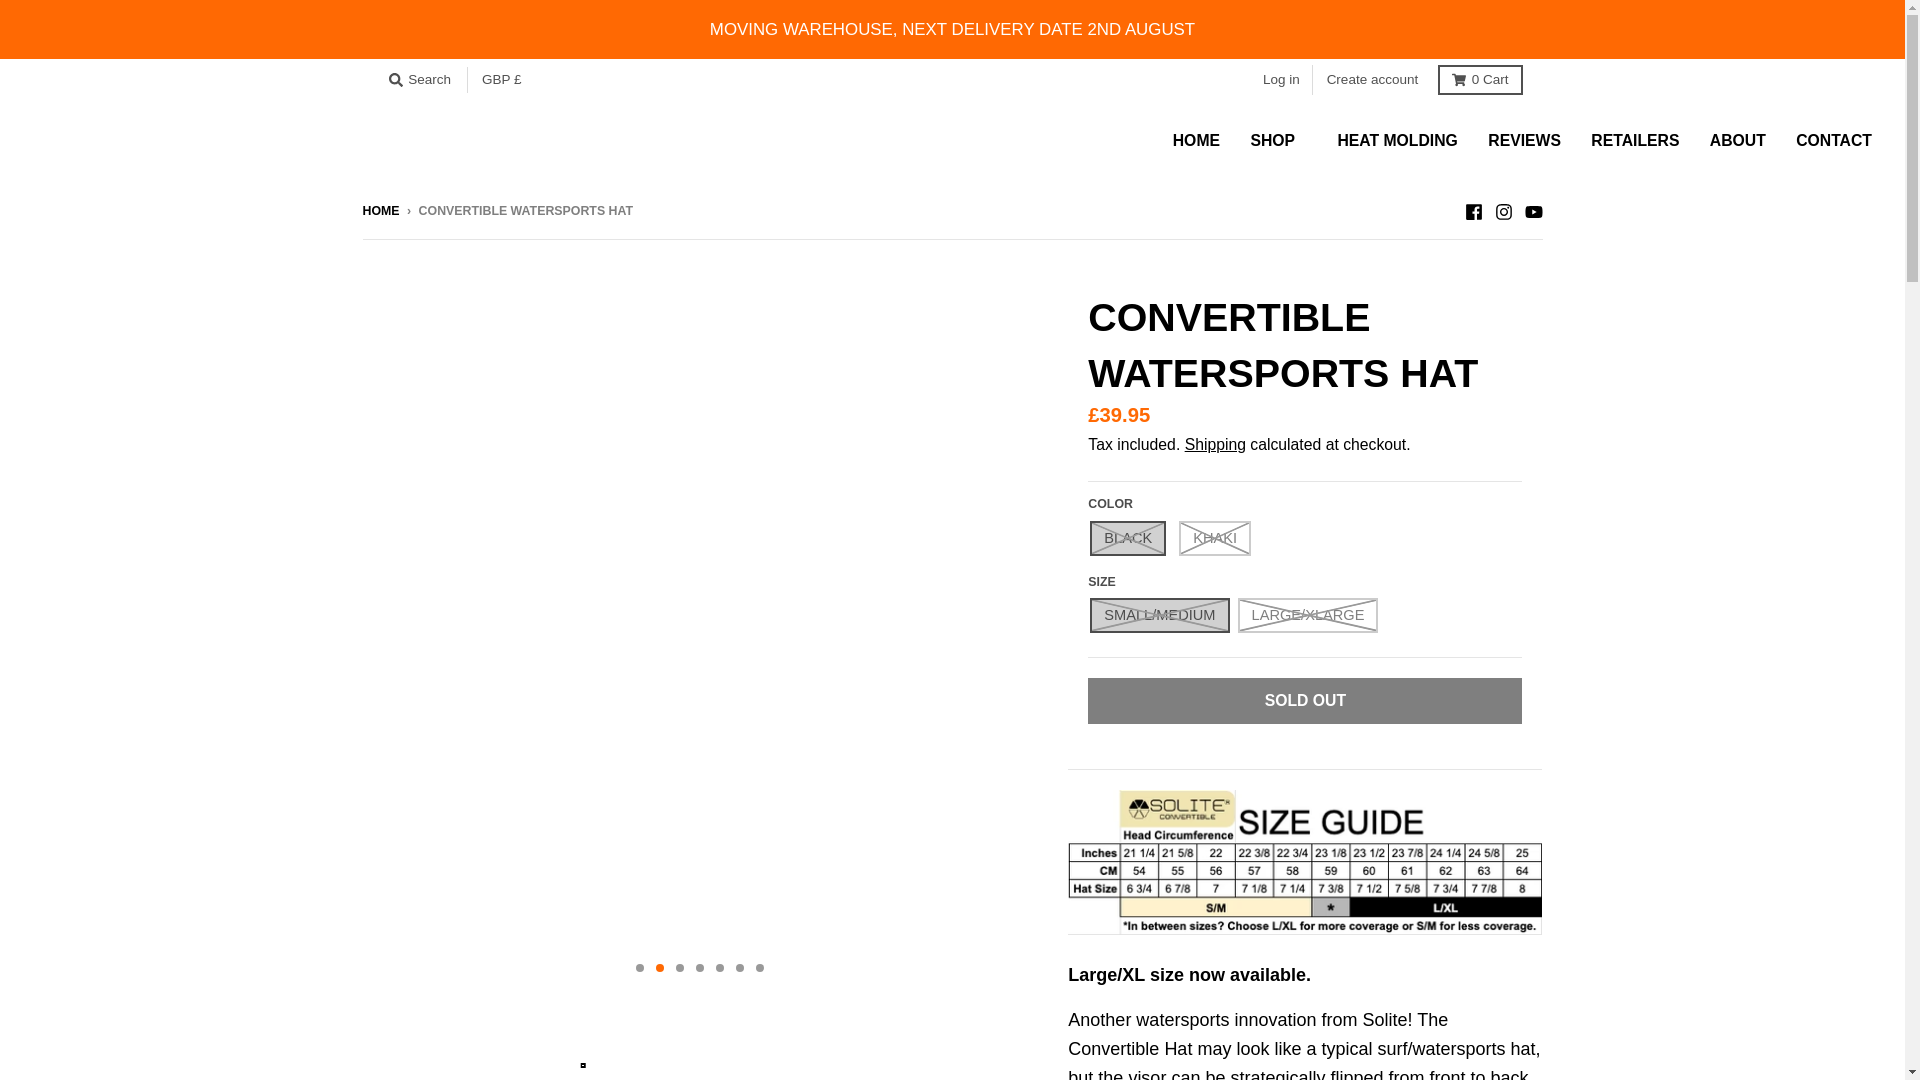  What do you see at coordinates (1281, 80) in the screenshot?
I see `Log in` at bounding box center [1281, 80].